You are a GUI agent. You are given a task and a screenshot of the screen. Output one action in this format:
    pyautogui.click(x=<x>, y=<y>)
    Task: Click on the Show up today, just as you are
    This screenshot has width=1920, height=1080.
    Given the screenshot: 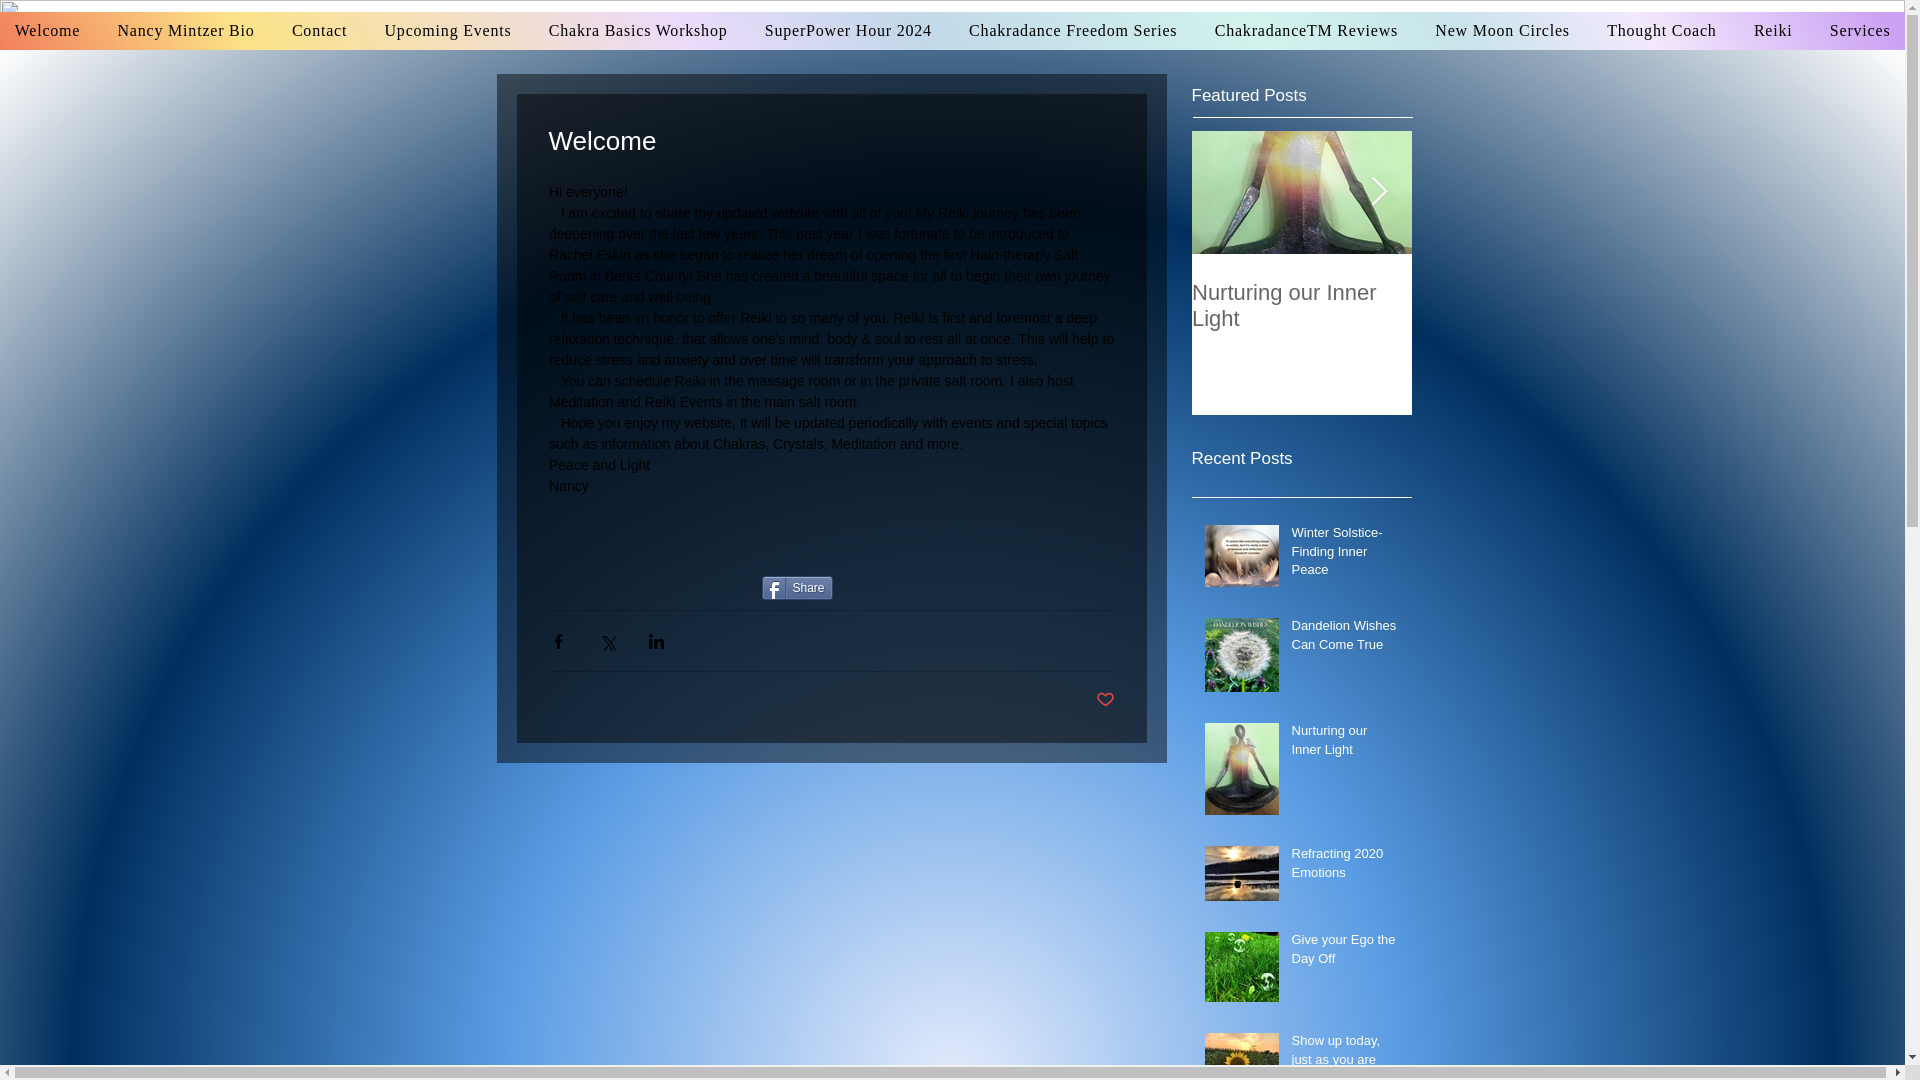 What is the action you would take?
    pyautogui.click(x=1346, y=1054)
    